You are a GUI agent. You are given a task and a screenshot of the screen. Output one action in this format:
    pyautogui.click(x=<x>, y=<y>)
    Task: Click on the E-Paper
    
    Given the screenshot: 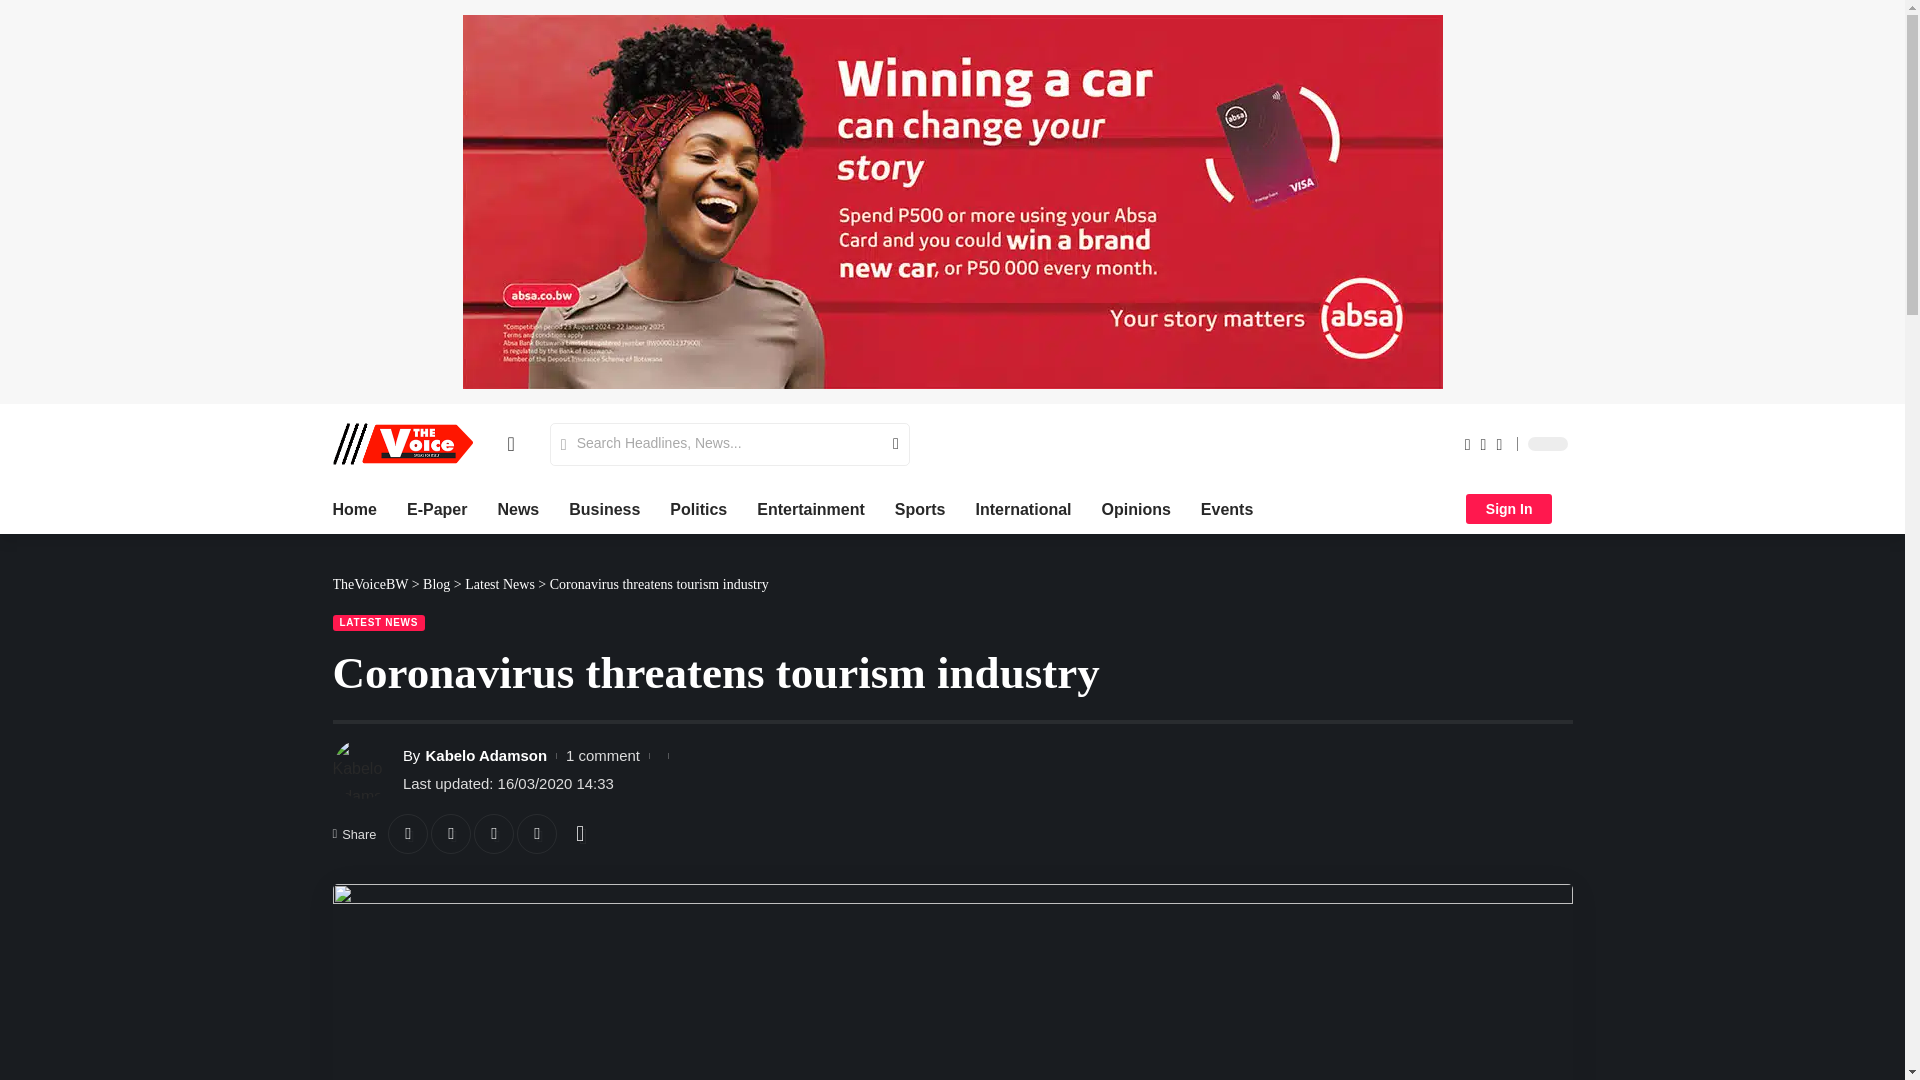 What is the action you would take?
    pyautogui.click(x=436, y=508)
    